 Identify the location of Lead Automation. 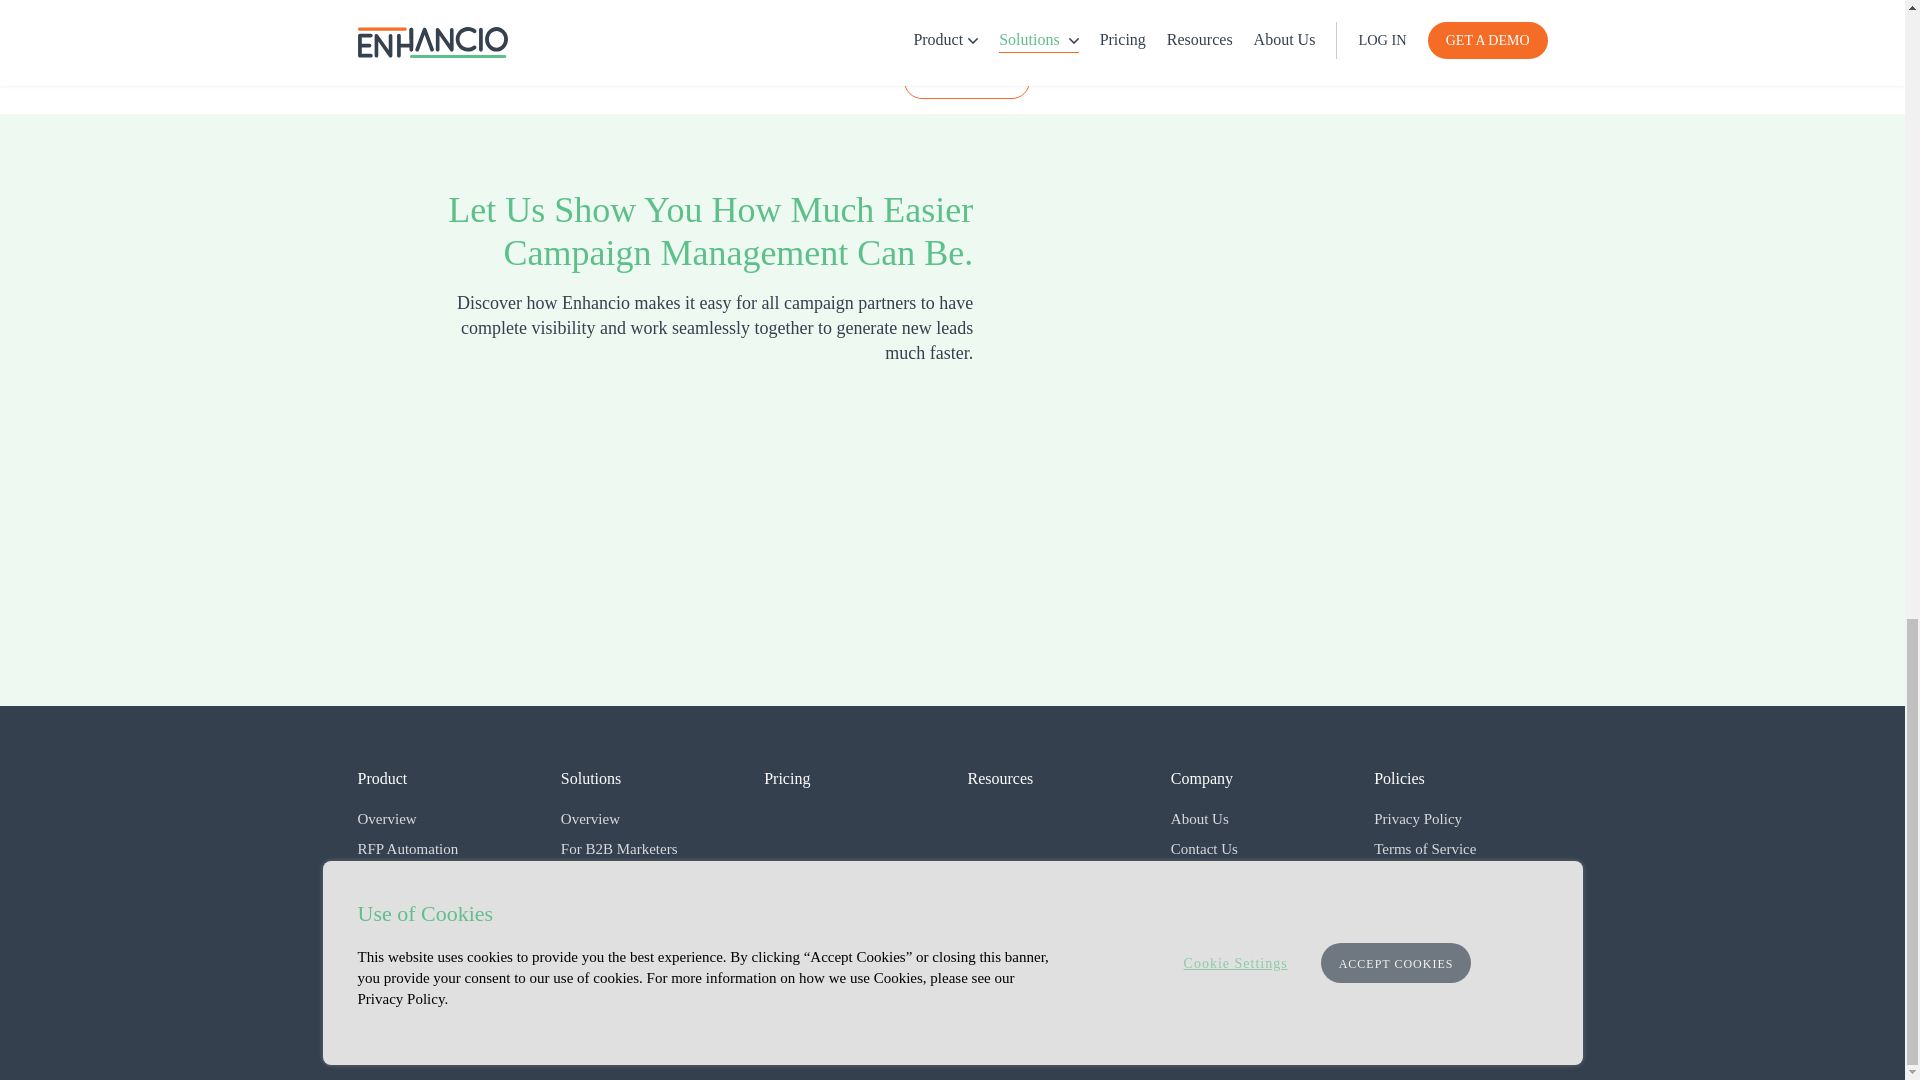
(444, 908).